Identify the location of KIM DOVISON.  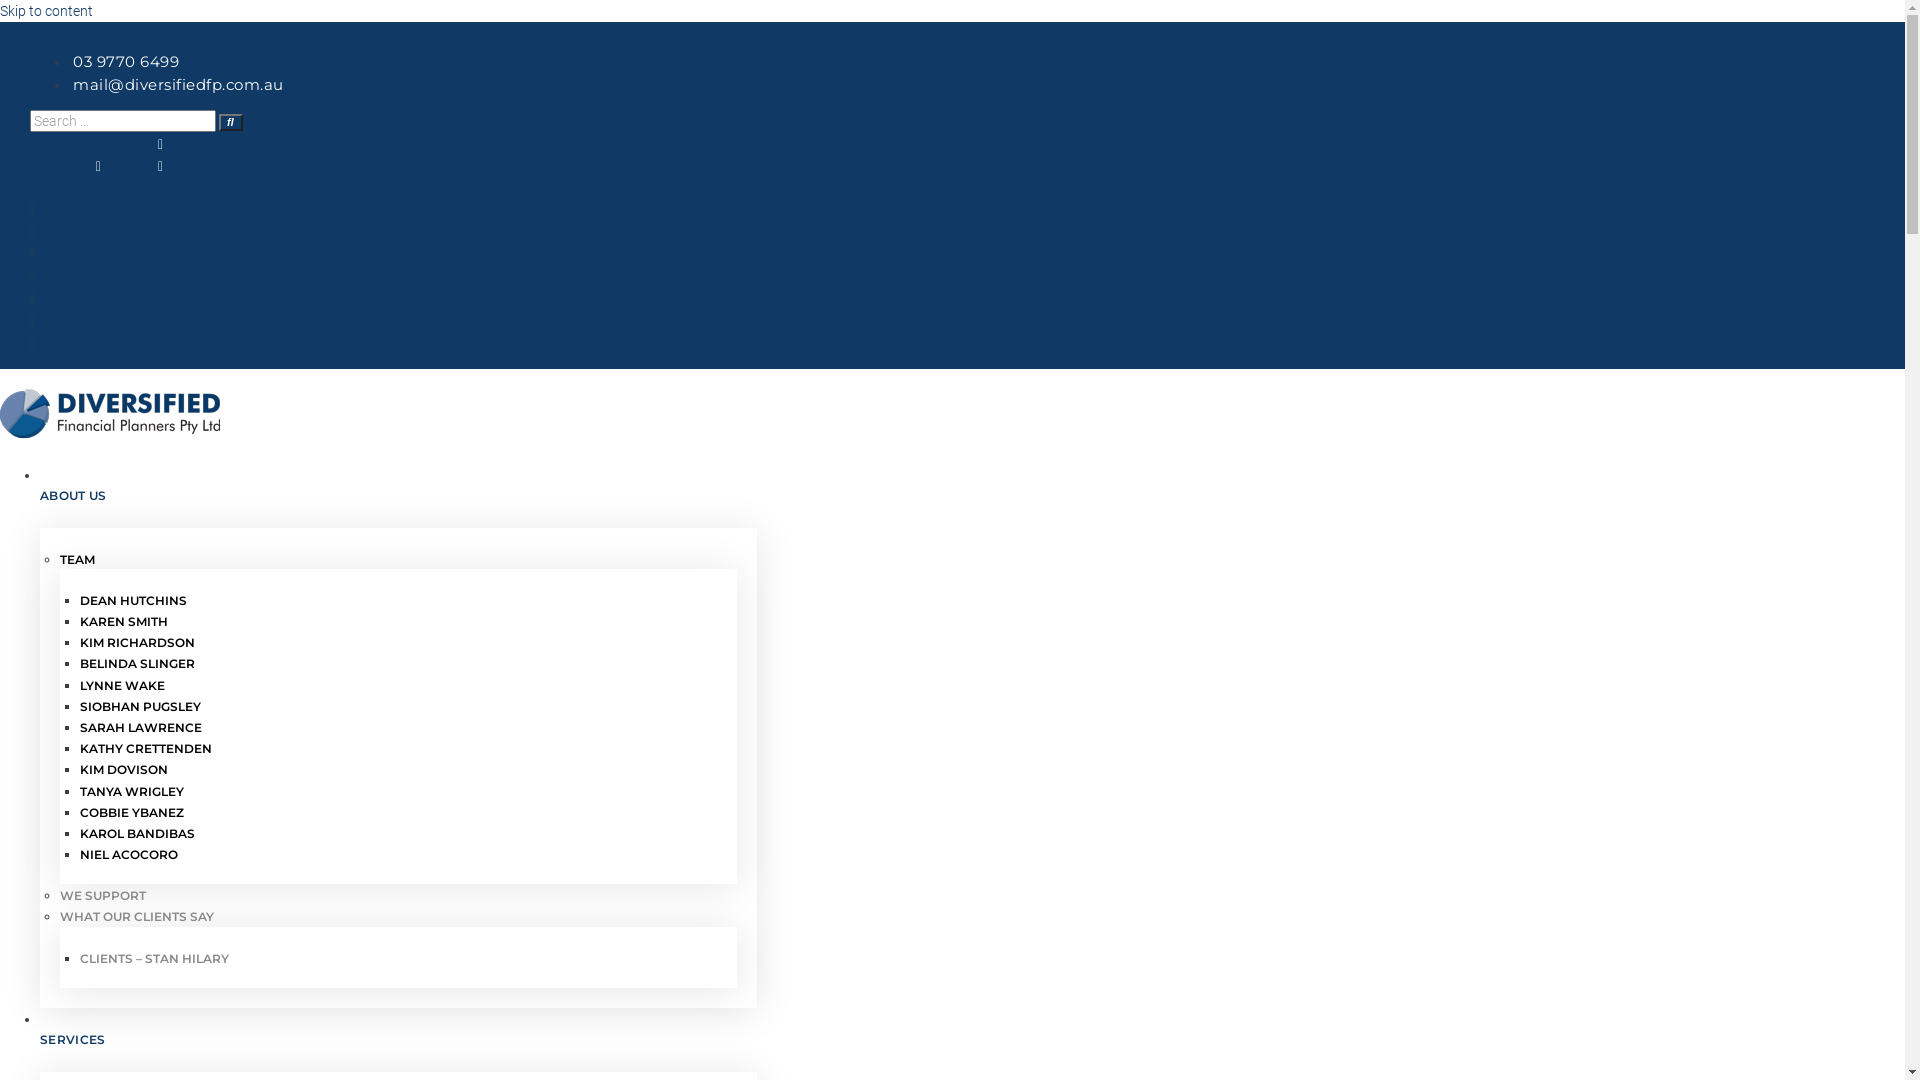
(398, 770).